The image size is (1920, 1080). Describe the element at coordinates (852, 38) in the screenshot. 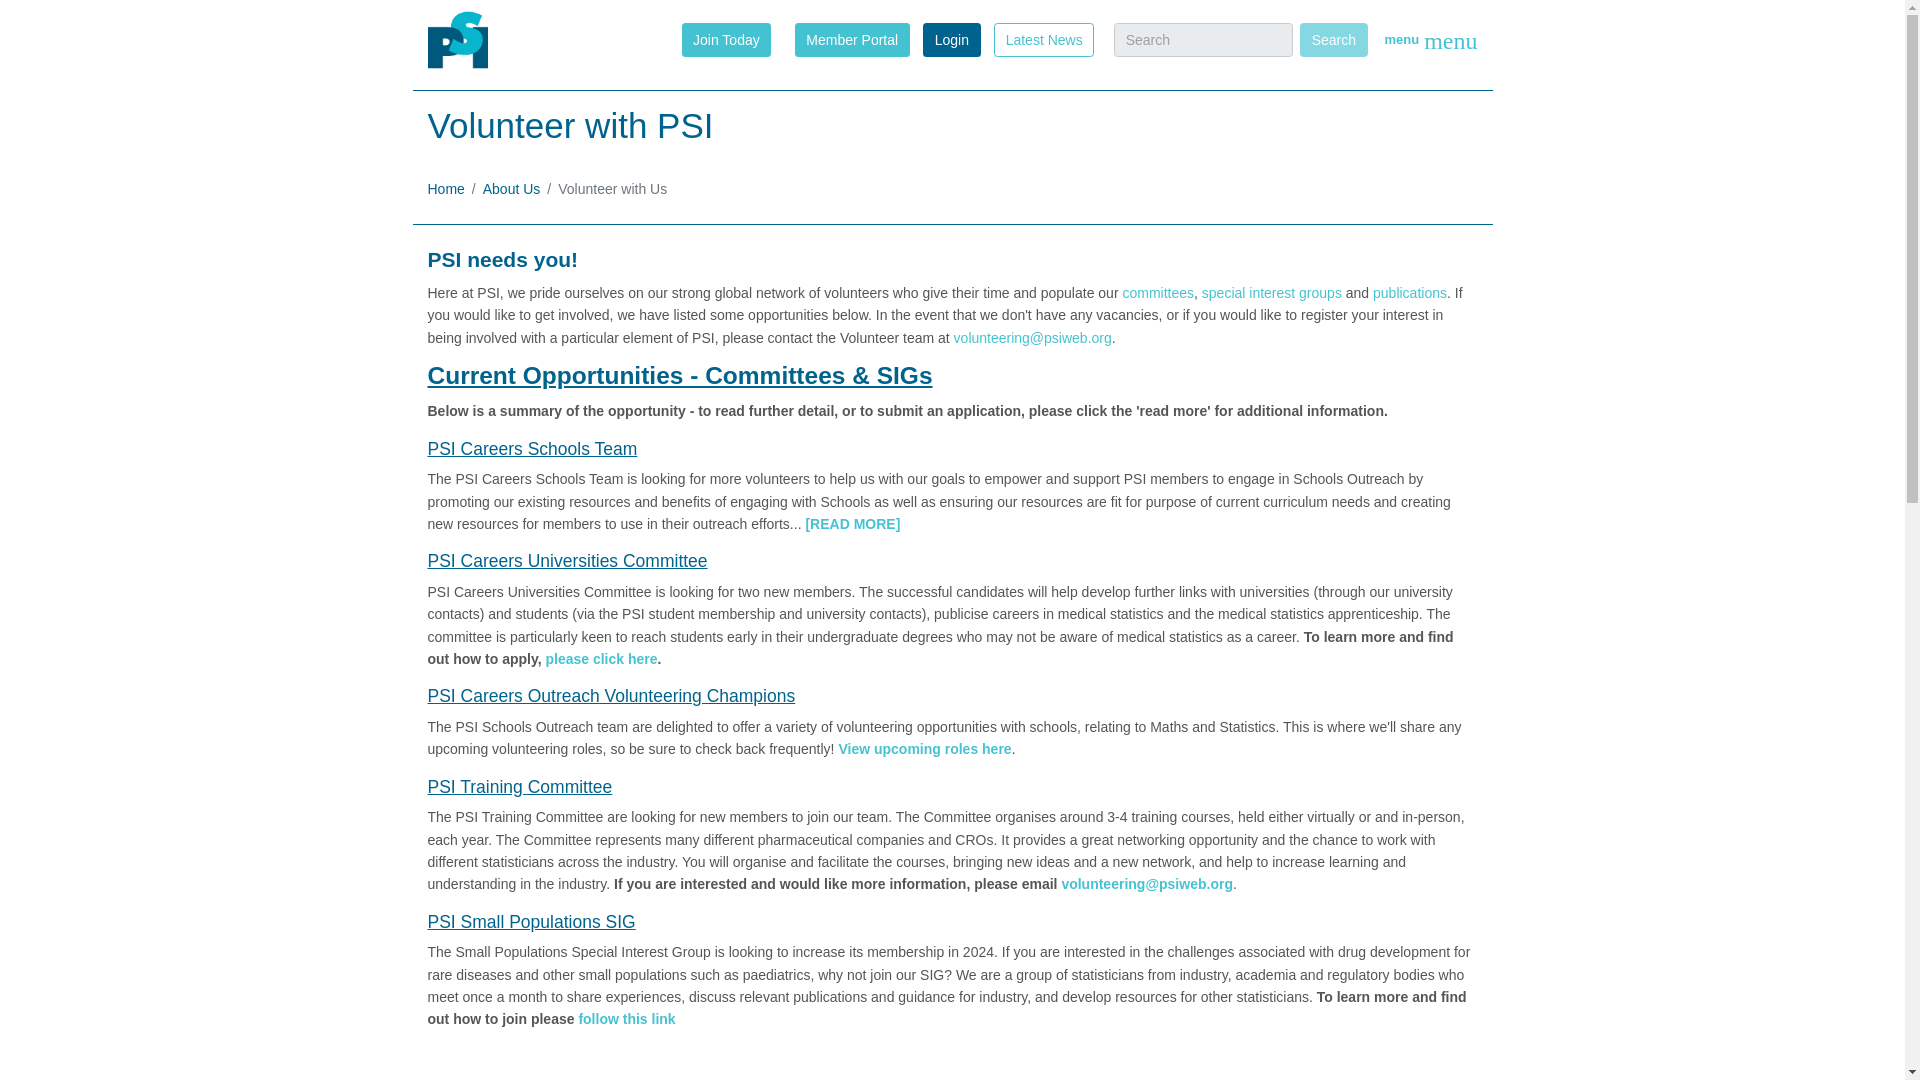

I see `Member Portal` at that location.